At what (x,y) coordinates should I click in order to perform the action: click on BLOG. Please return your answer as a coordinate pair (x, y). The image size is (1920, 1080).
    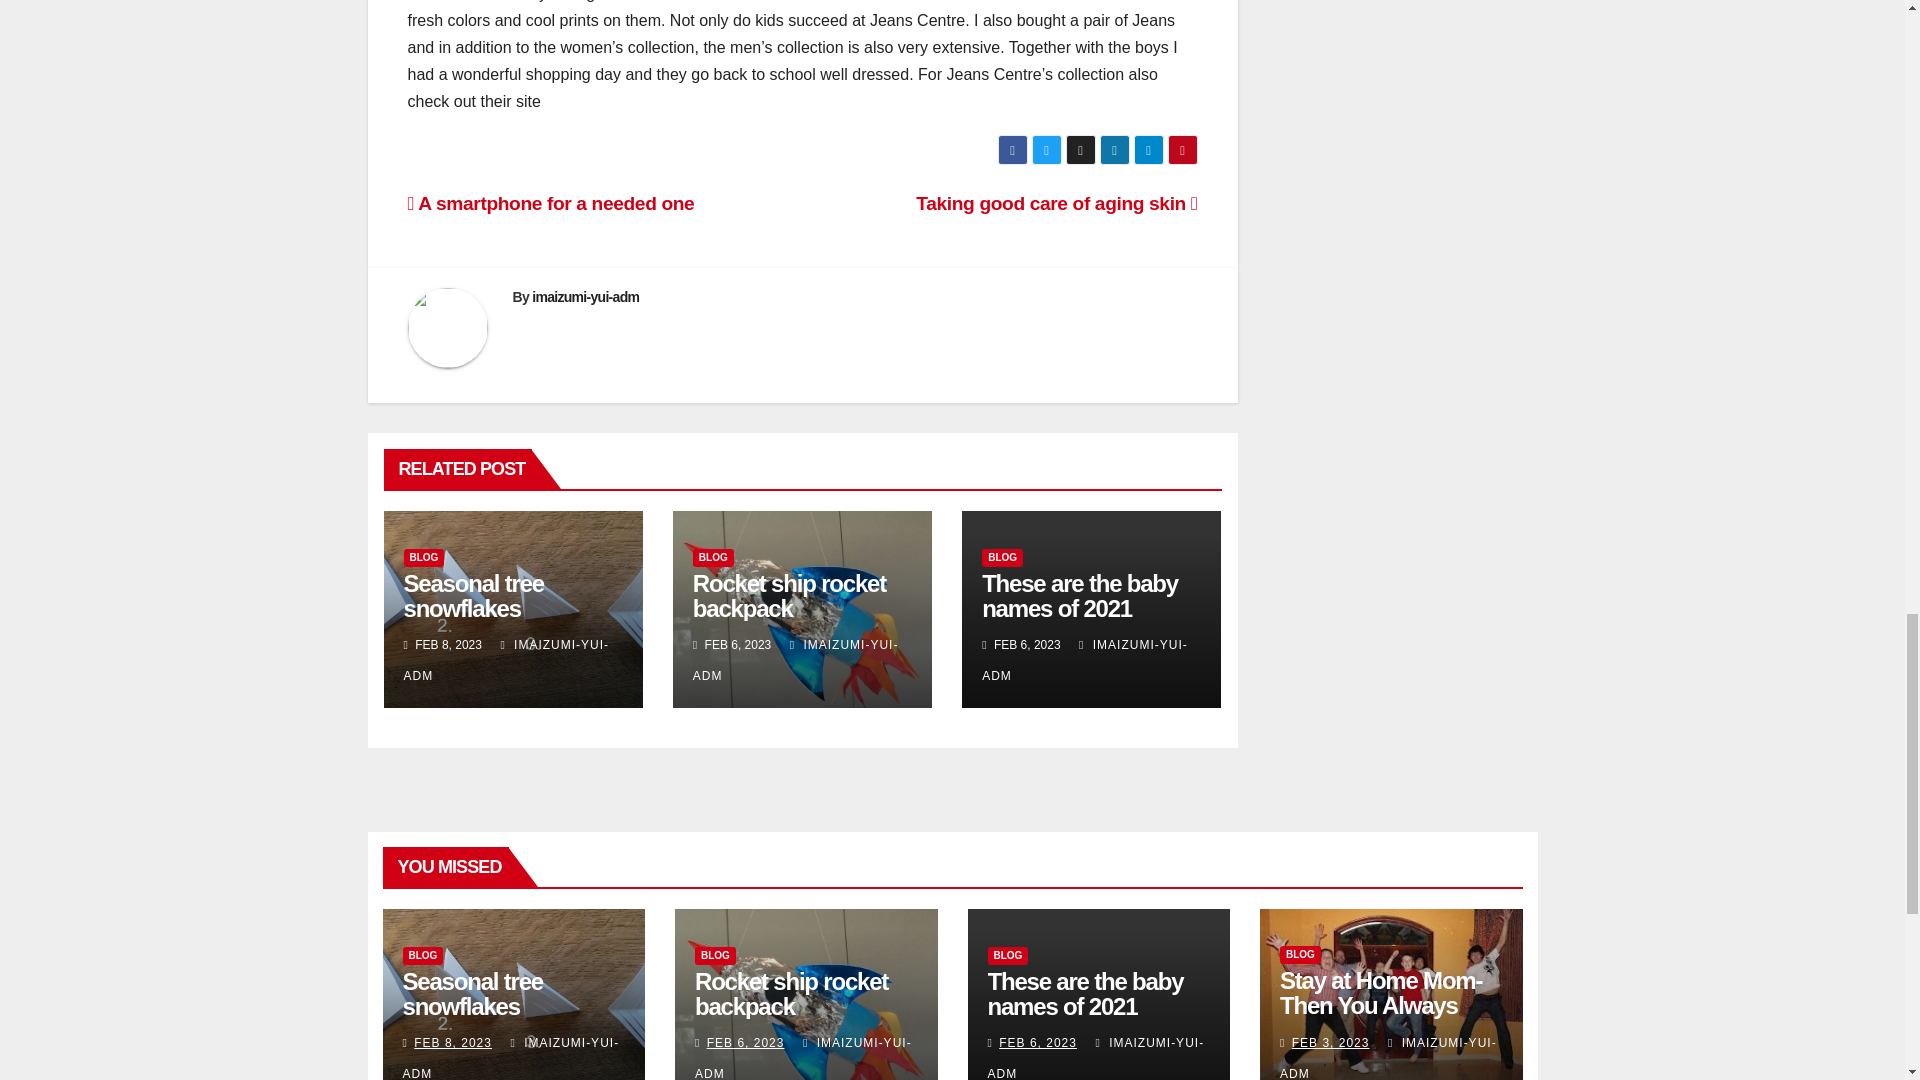
    Looking at the image, I should click on (422, 956).